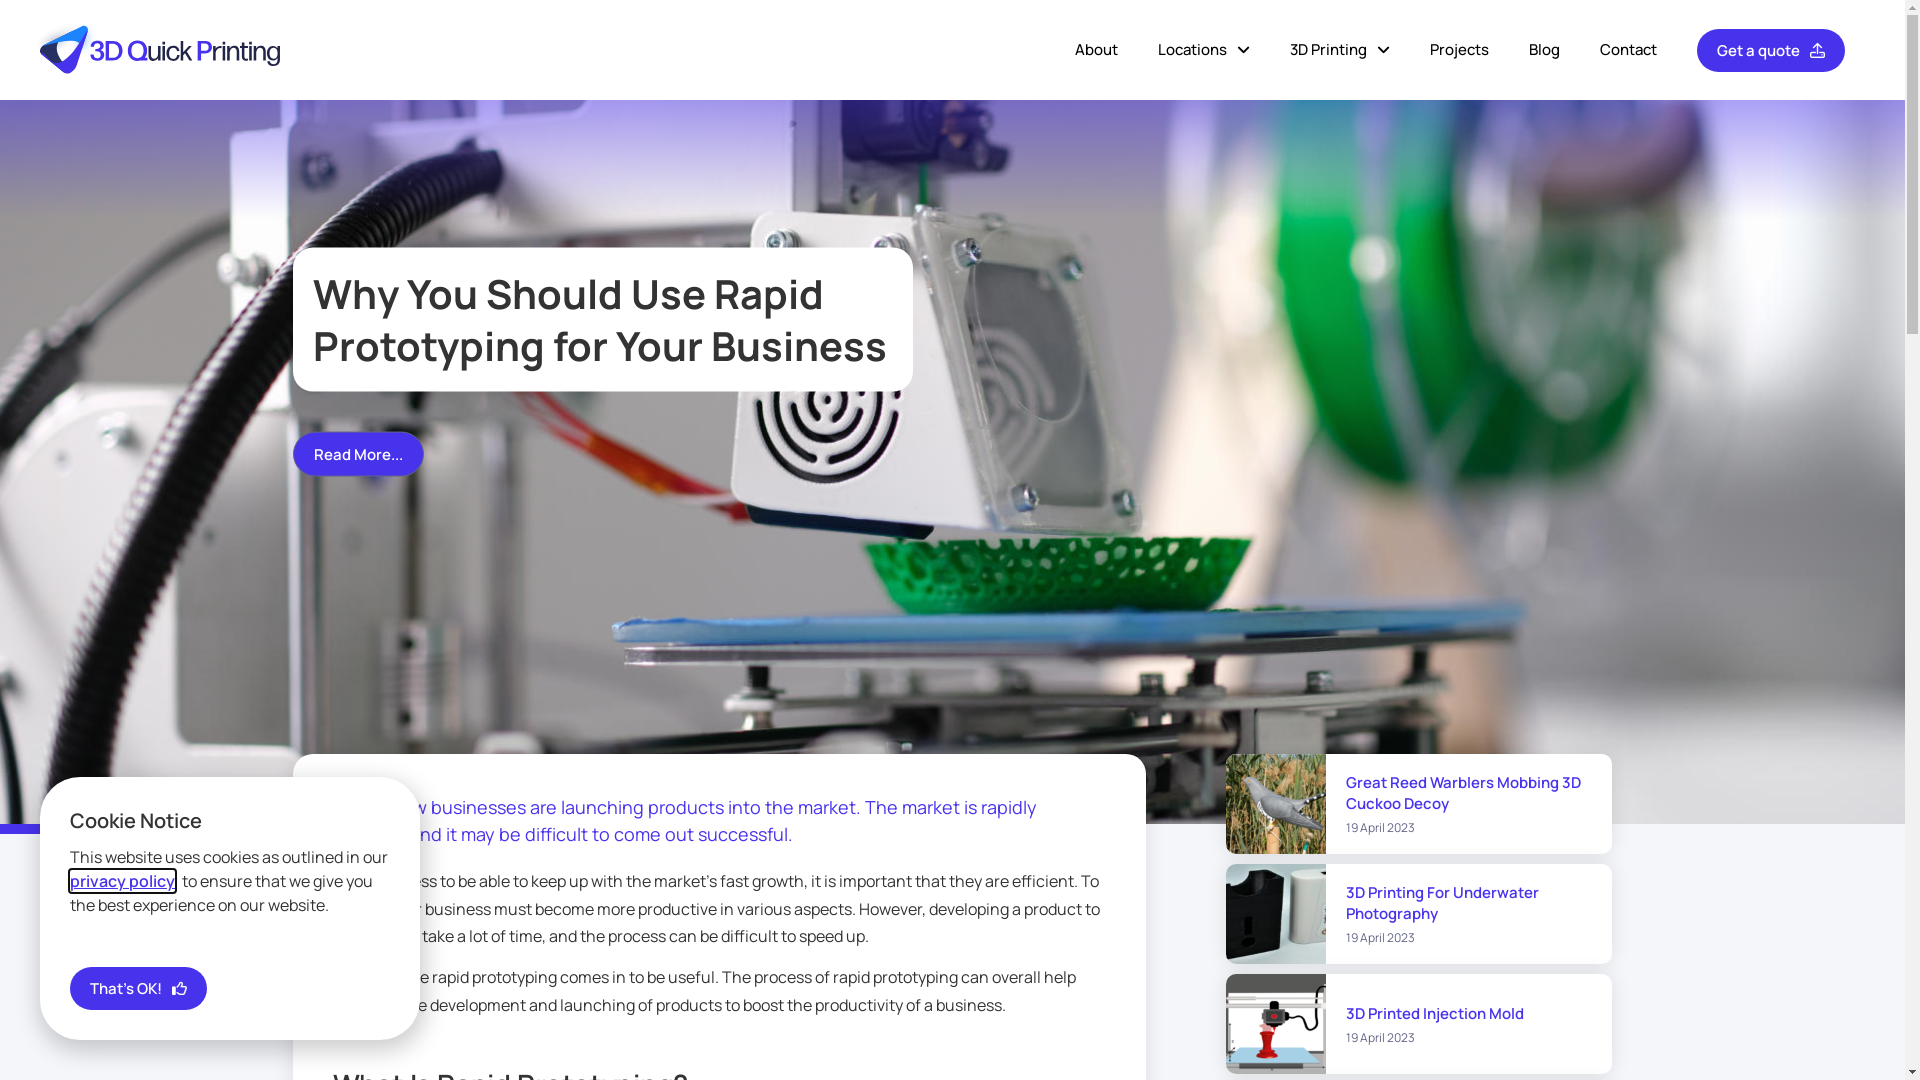  What do you see at coordinates (1771, 50) in the screenshot?
I see `Get a quote` at bounding box center [1771, 50].